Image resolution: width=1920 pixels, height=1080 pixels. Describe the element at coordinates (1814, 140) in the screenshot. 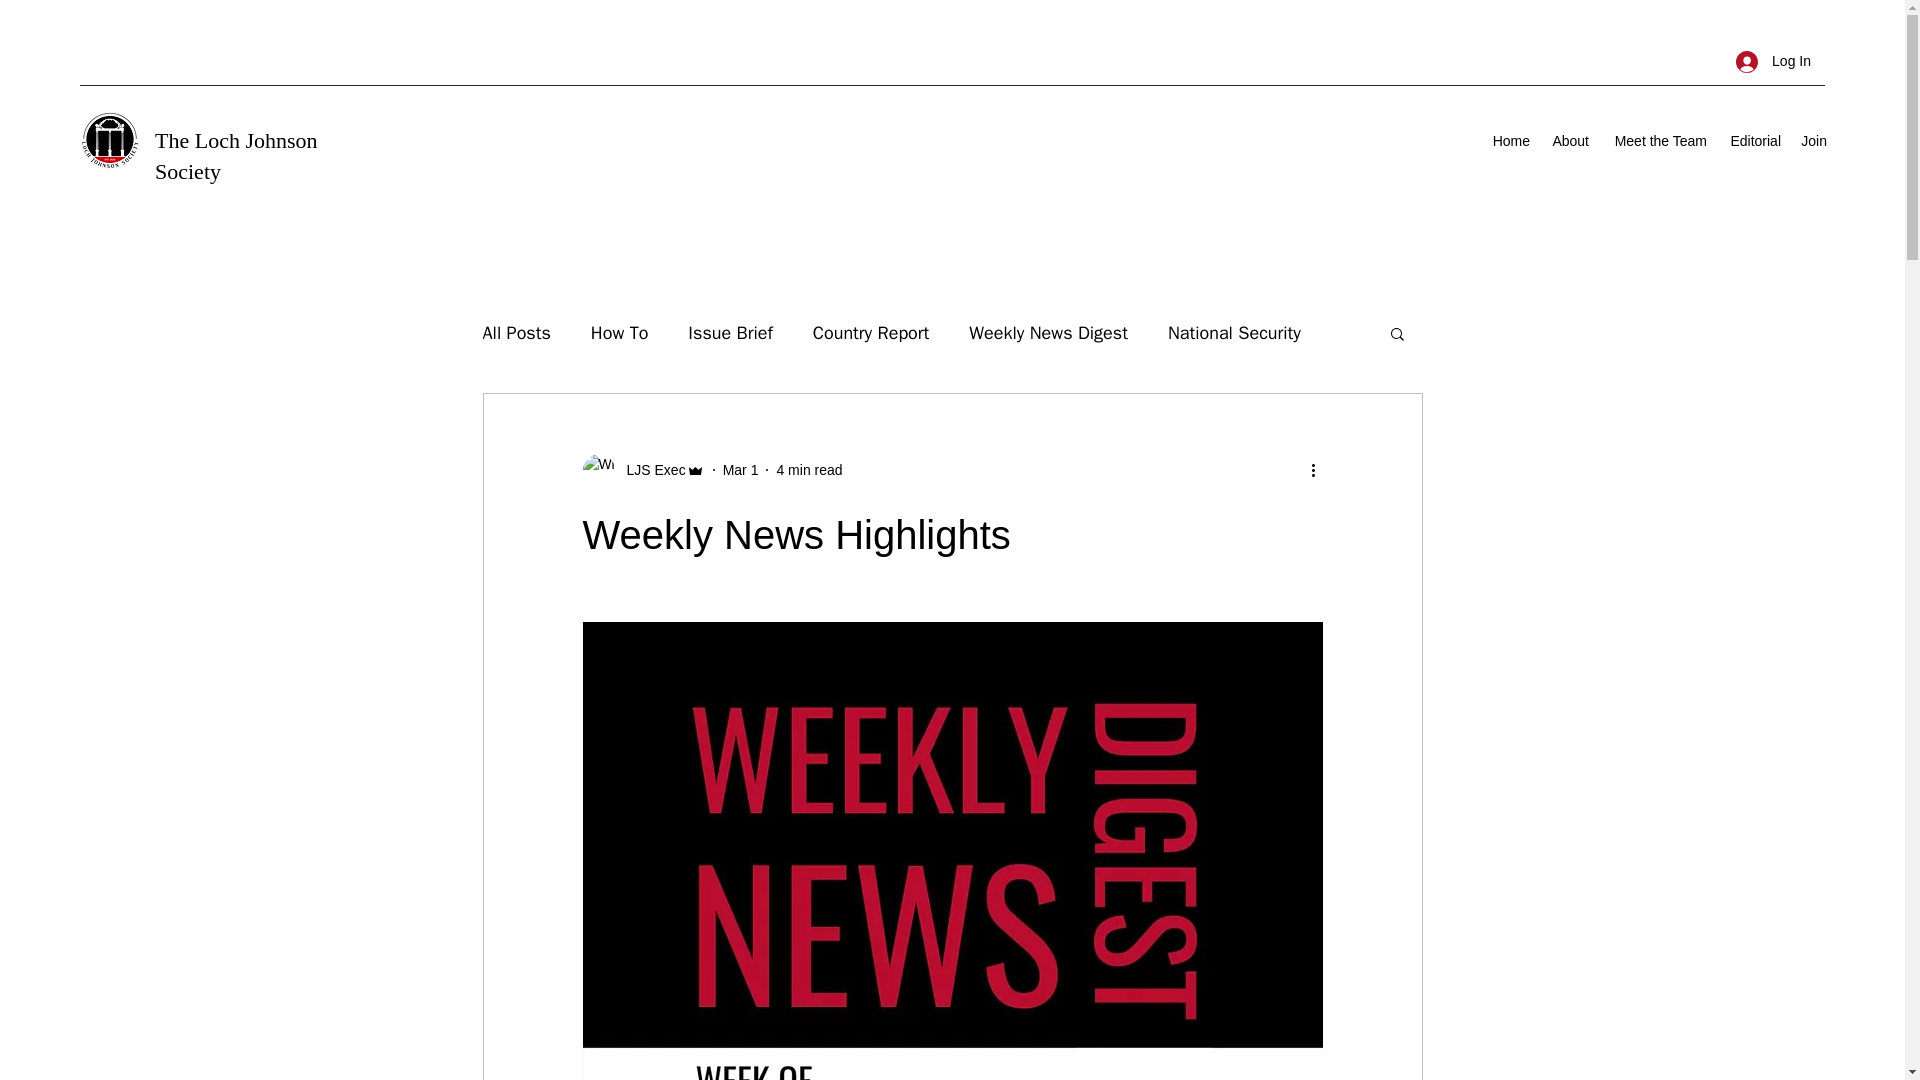

I see `Join` at that location.